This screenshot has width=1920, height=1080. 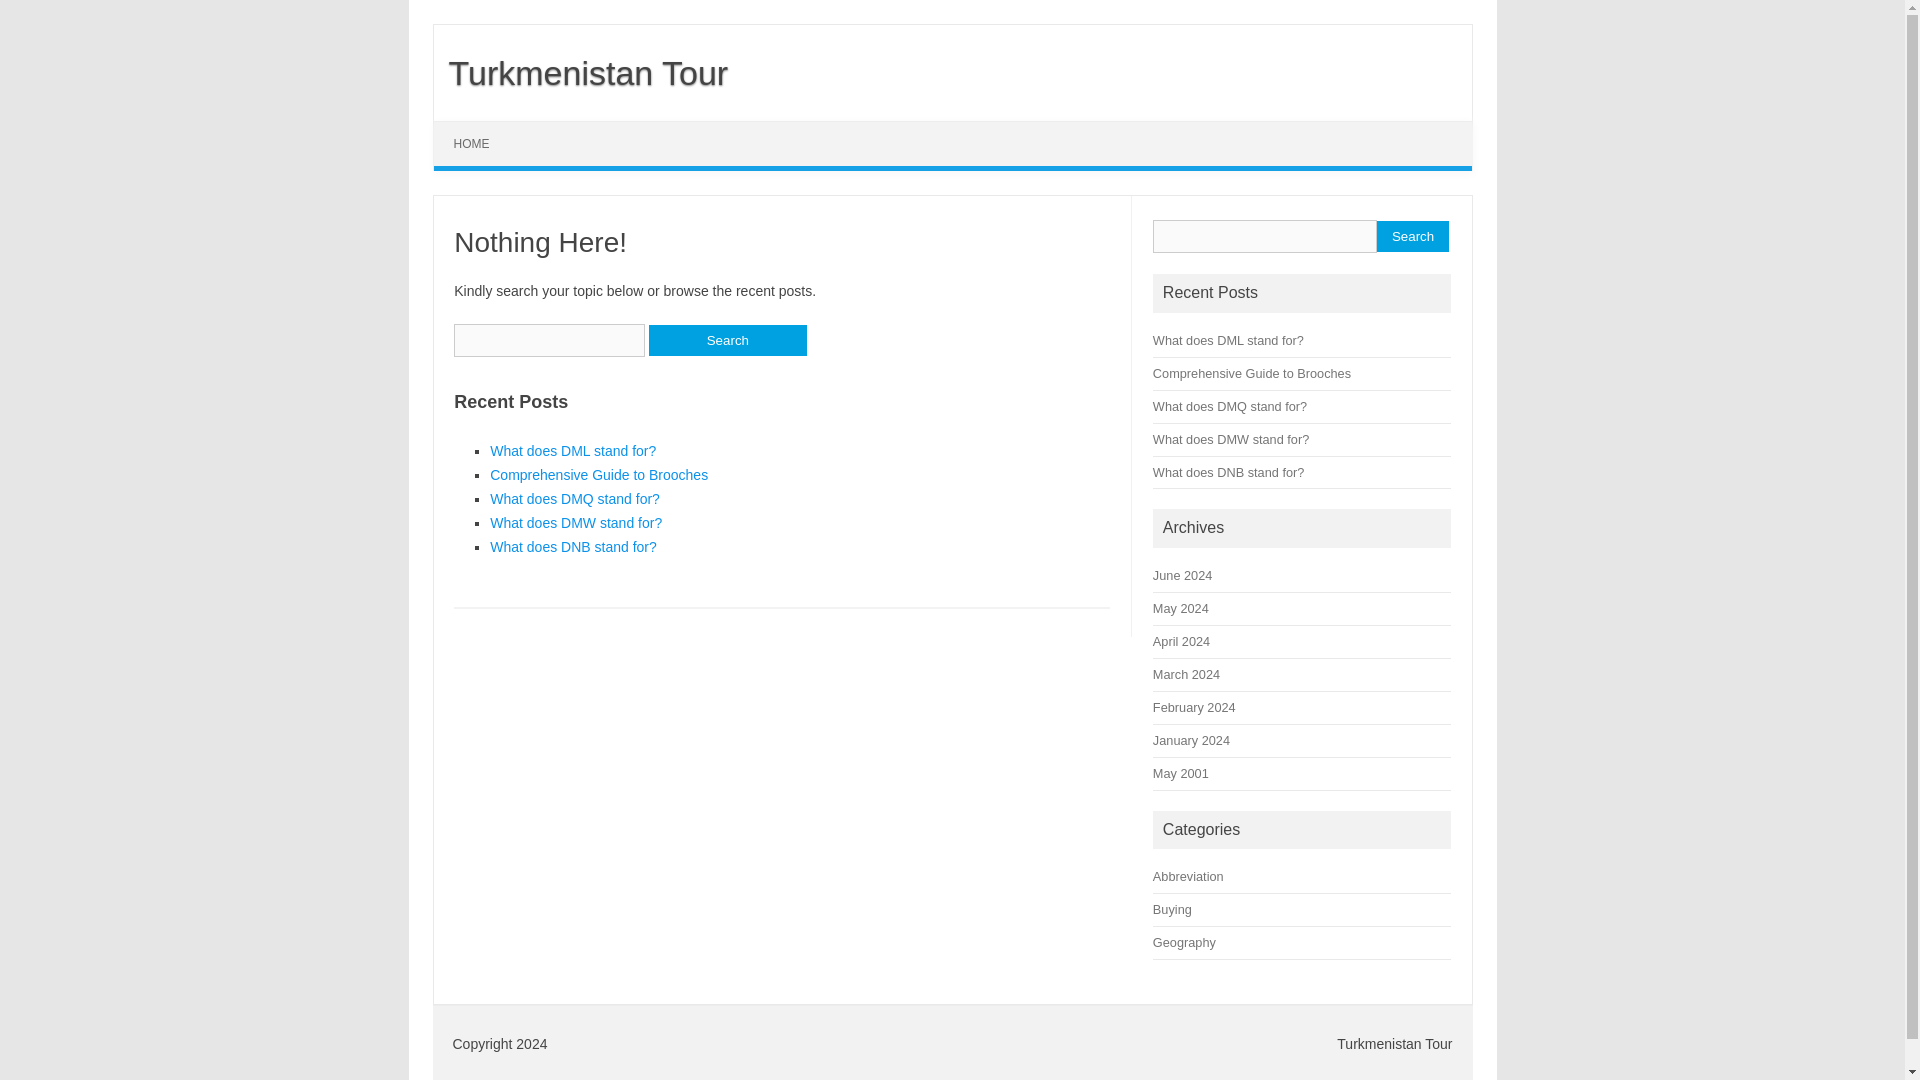 I want to click on What does DMW stand for?, so click(x=576, y=523).